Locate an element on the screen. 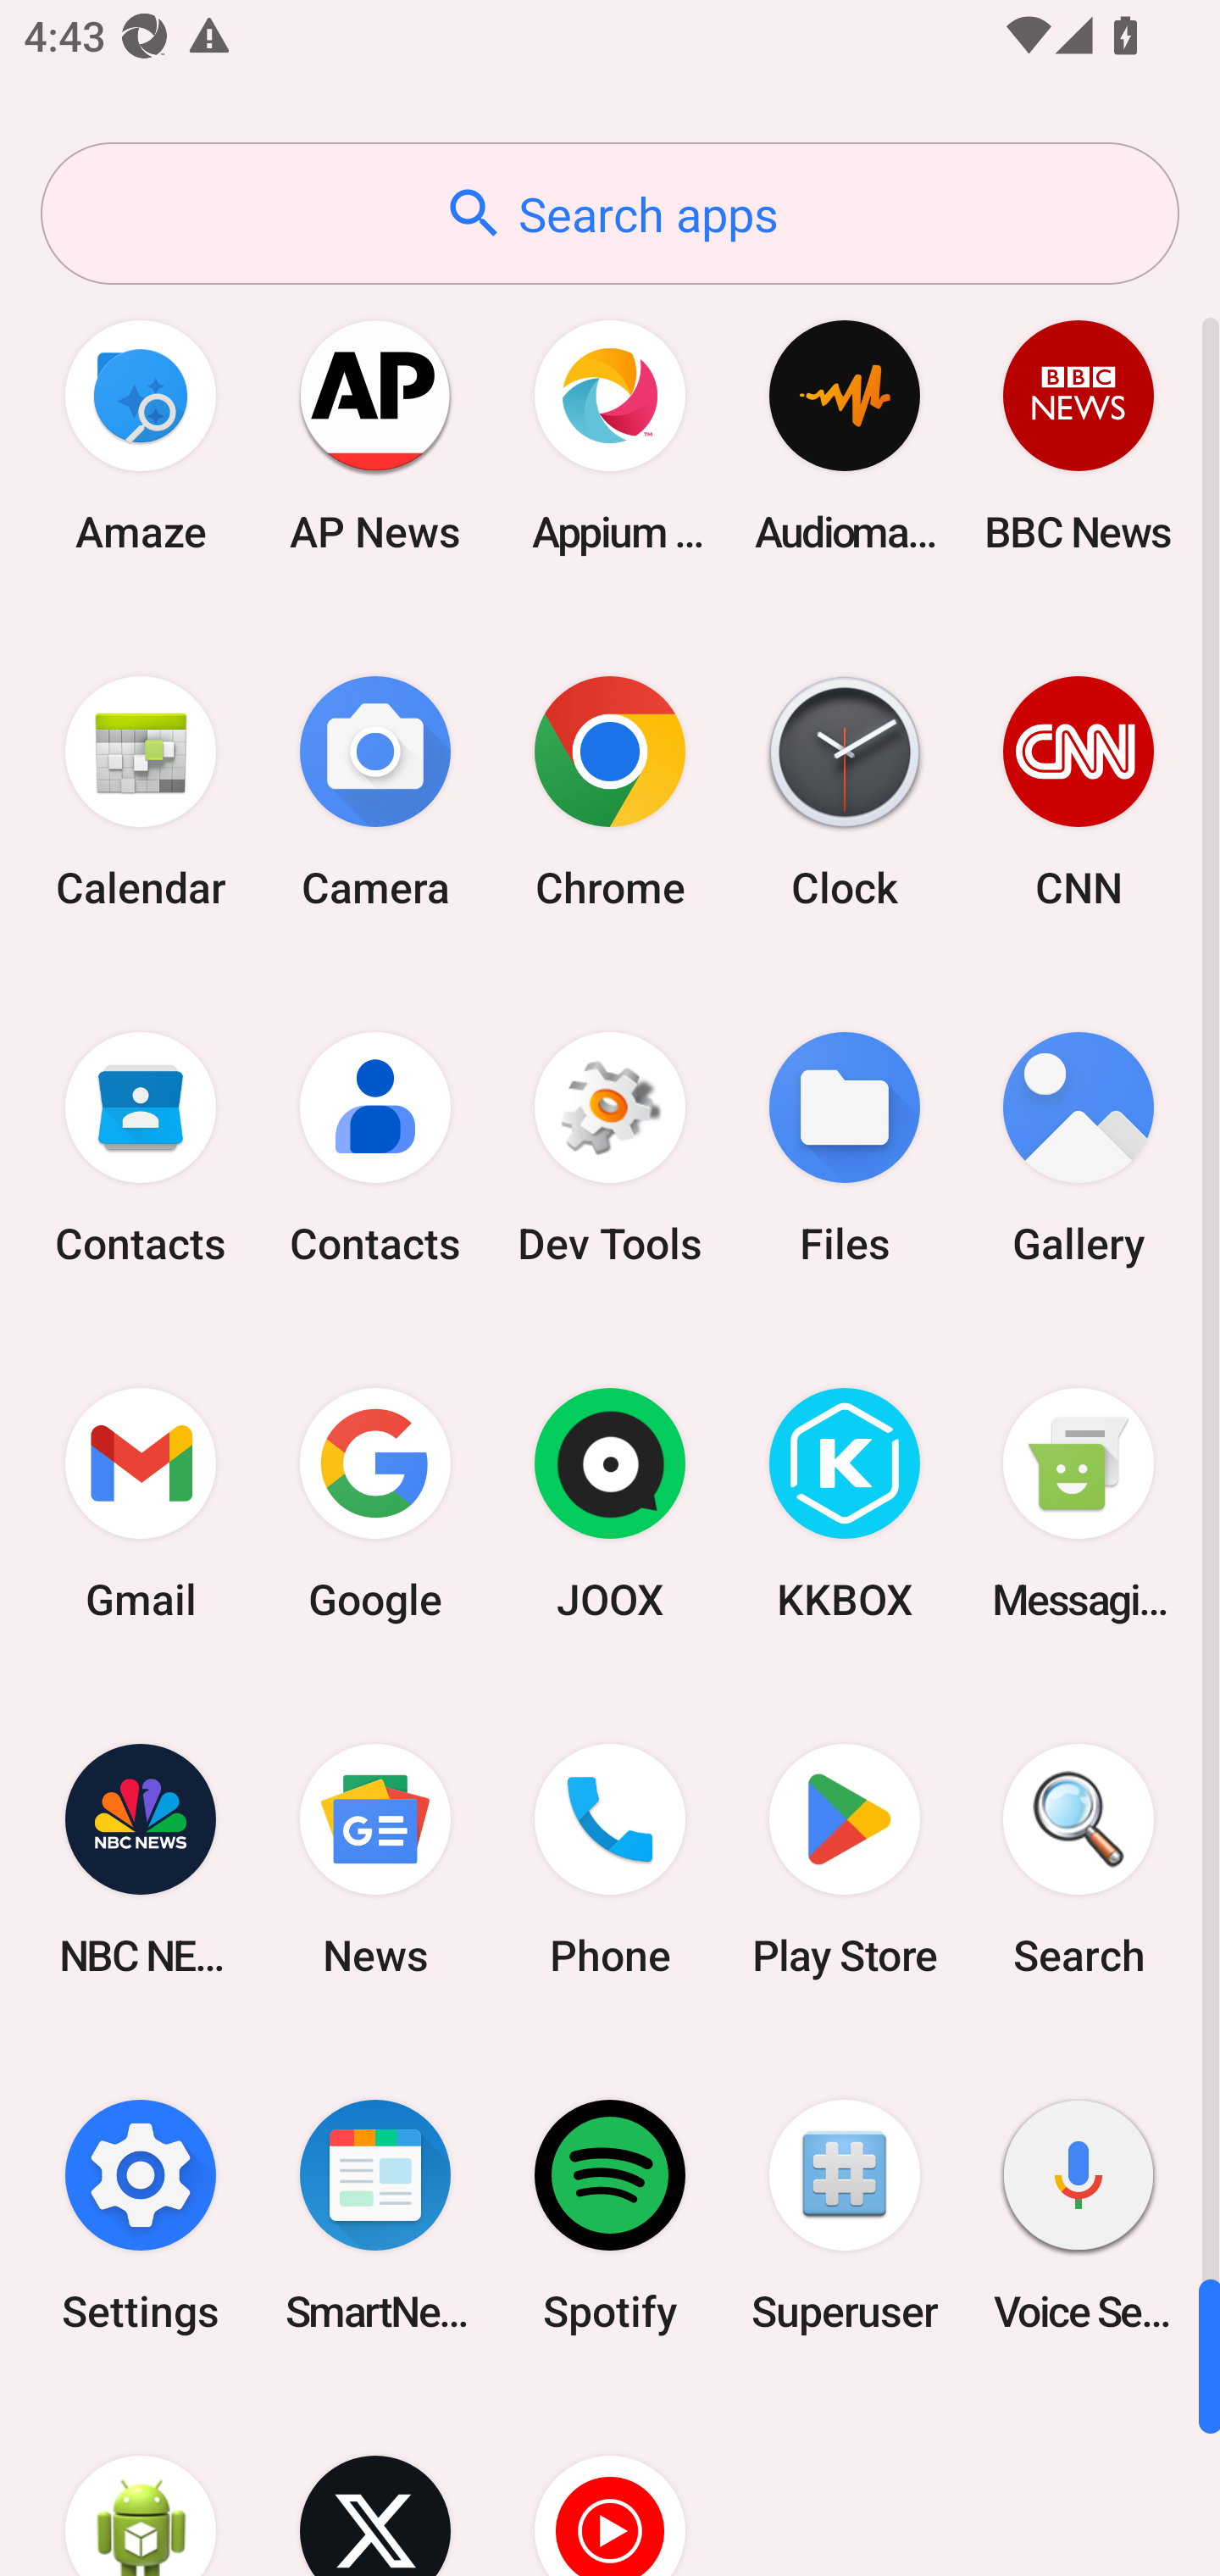  Gmail is located at coordinates (141, 1504).